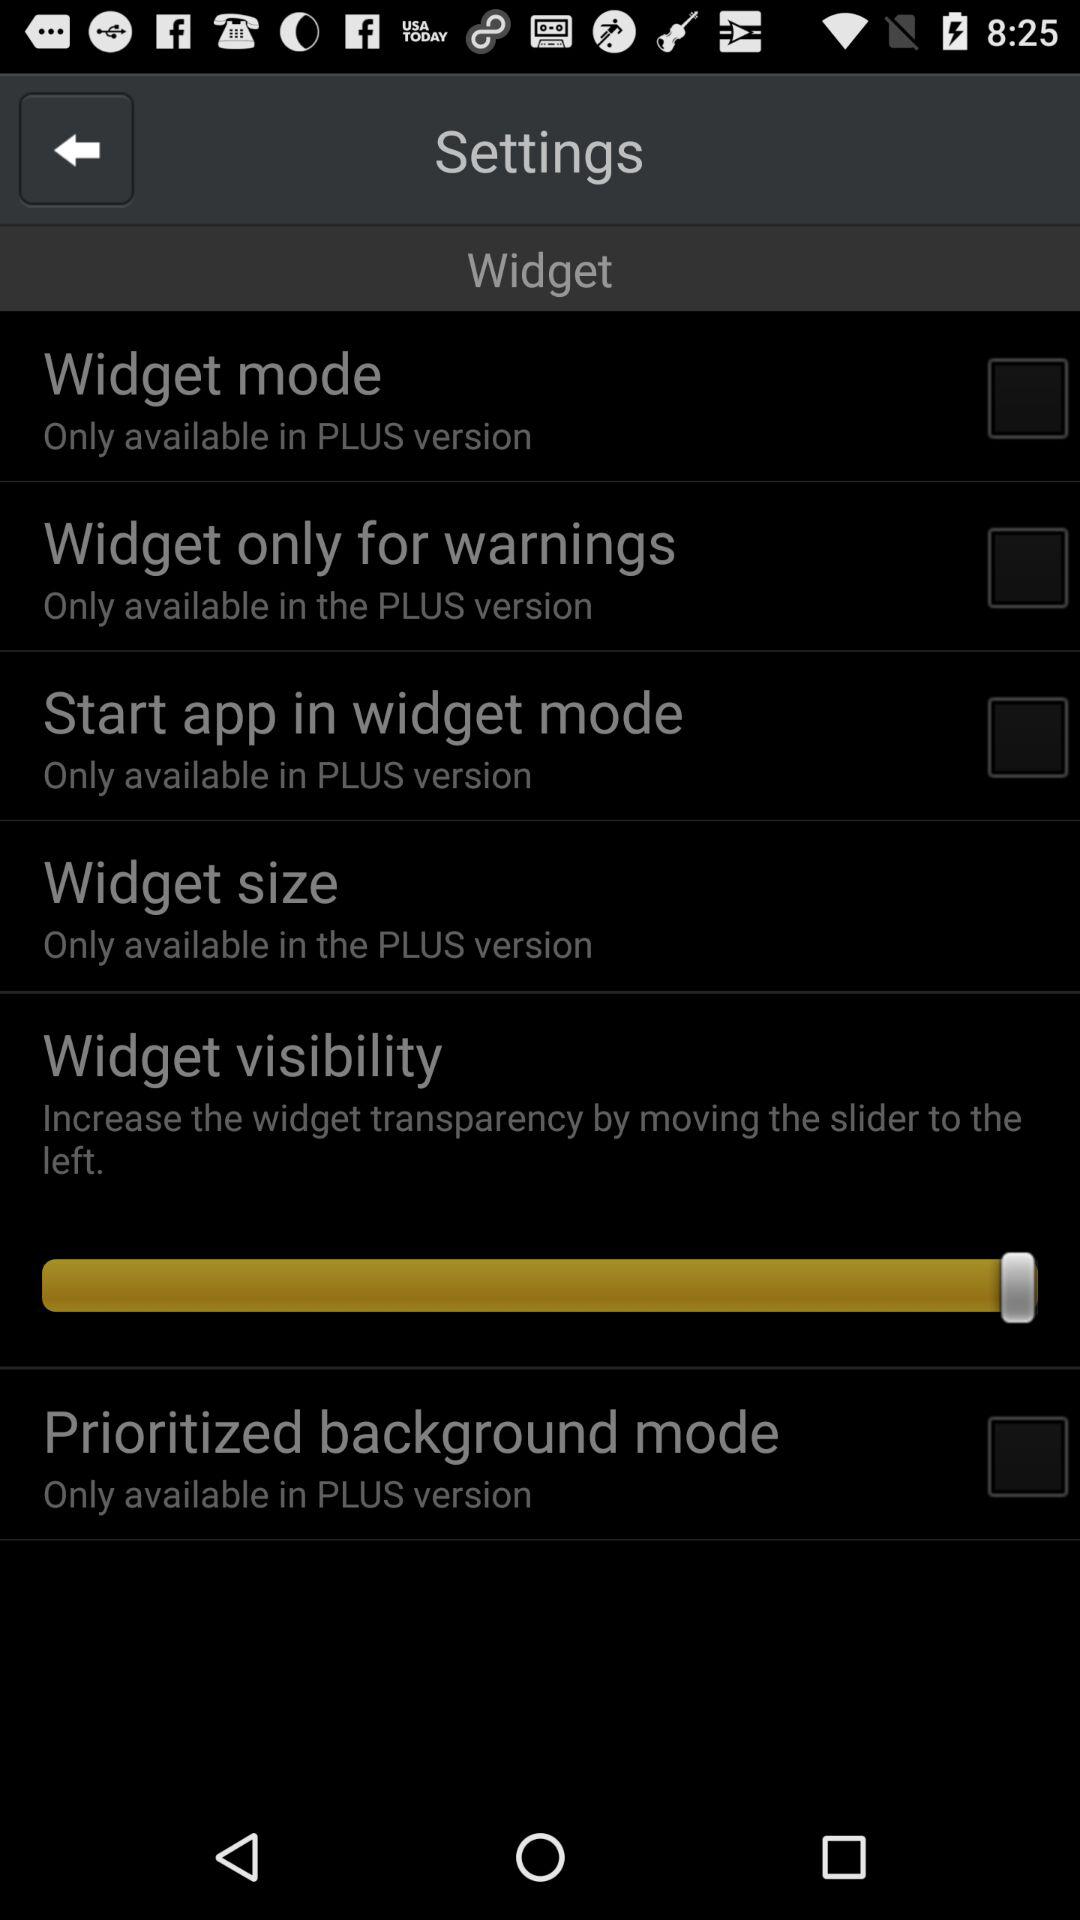 The height and width of the screenshot is (1920, 1080). Describe the element at coordinates (76, 150) in the screenshot. I see `turn off item above widget` at that location.